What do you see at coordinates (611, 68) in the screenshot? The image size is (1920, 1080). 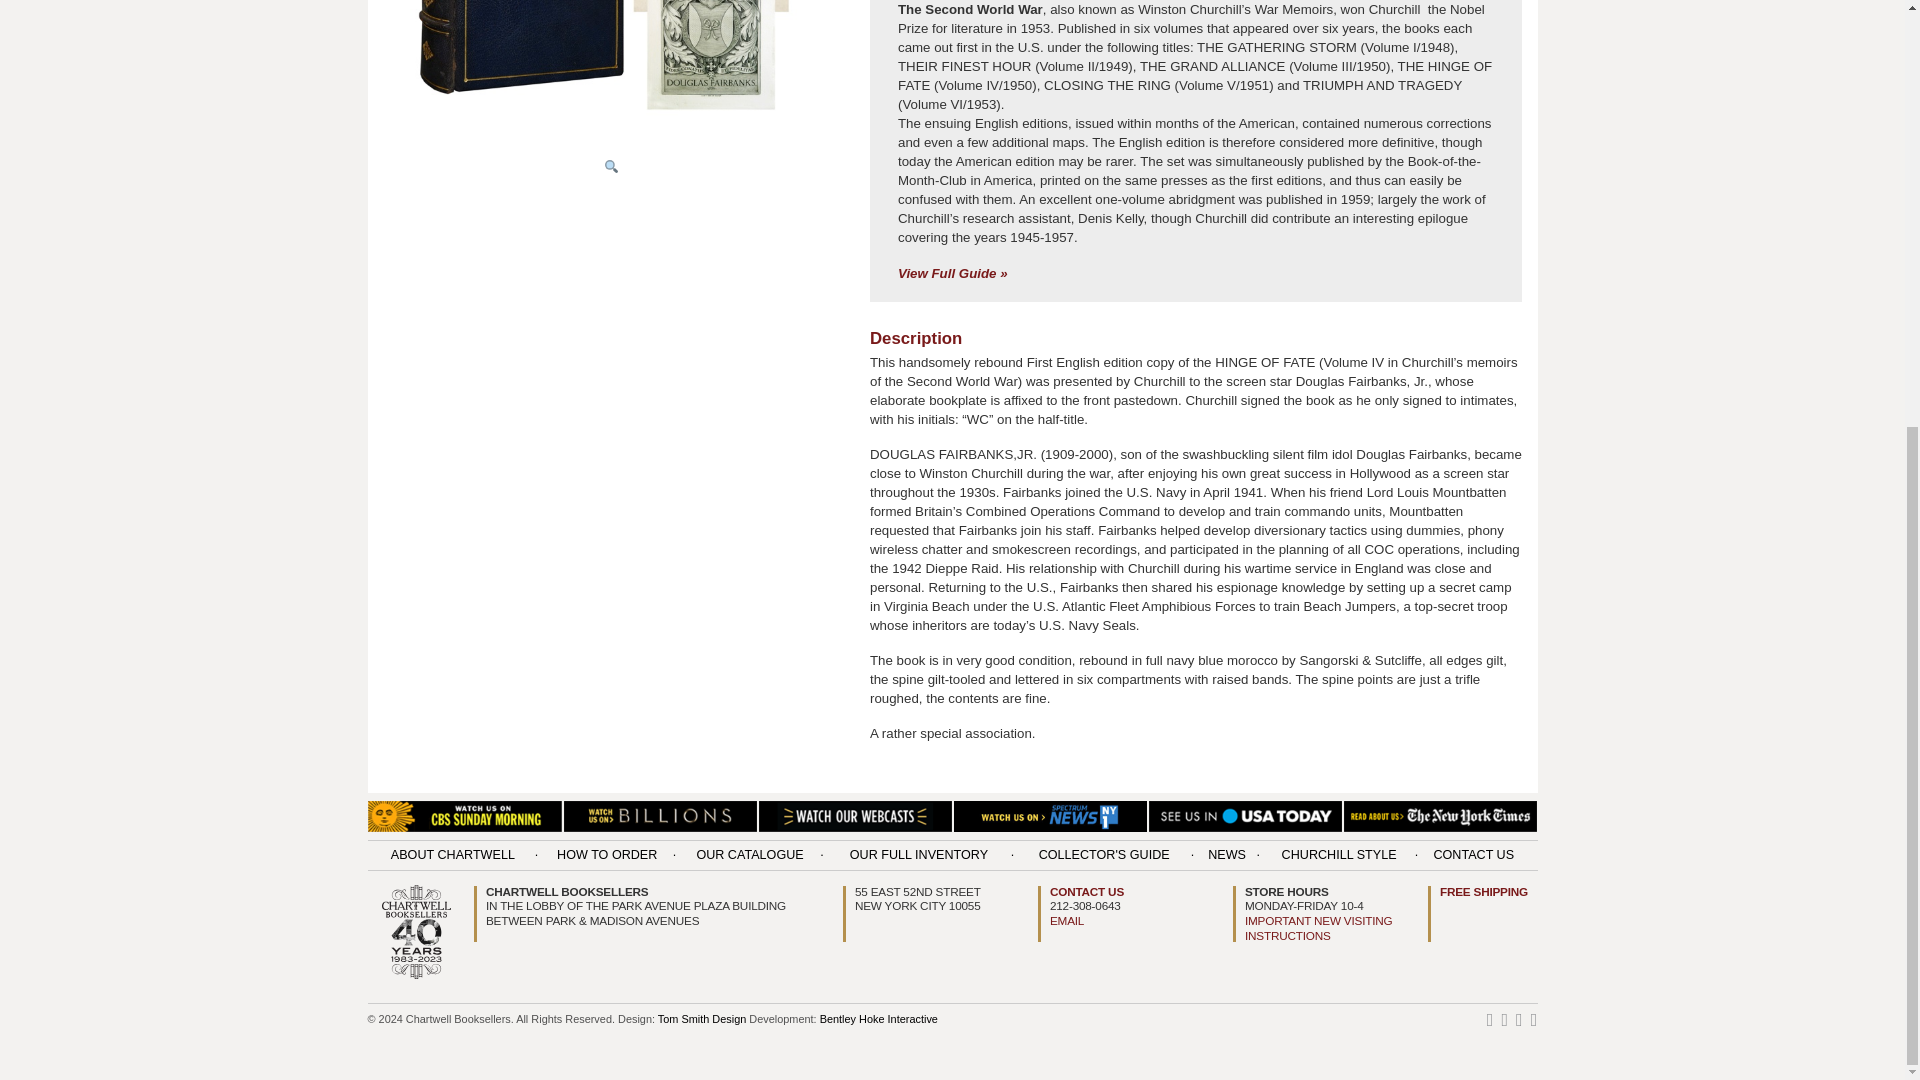 I see `THE HINGE OF FATE` at bounding box center [611, 68].